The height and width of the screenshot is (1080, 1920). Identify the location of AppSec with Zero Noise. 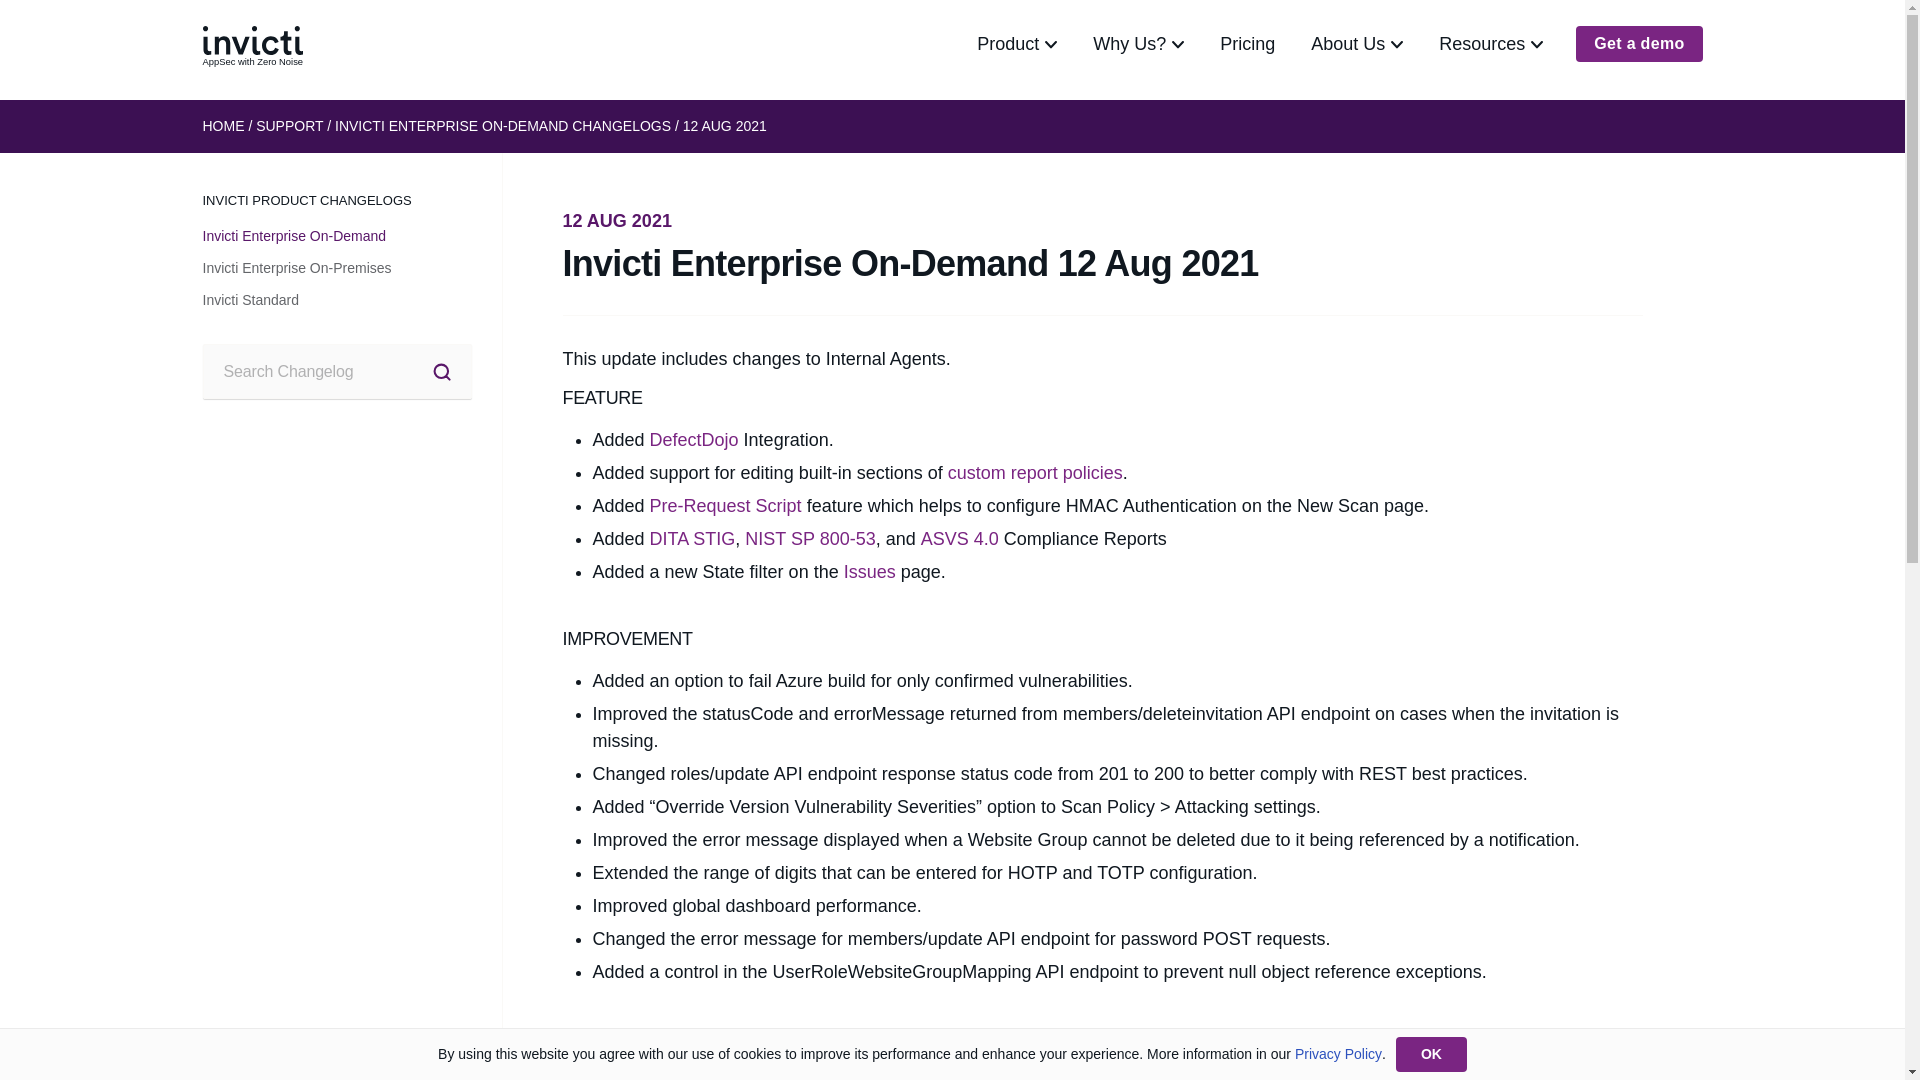
(251, 44).